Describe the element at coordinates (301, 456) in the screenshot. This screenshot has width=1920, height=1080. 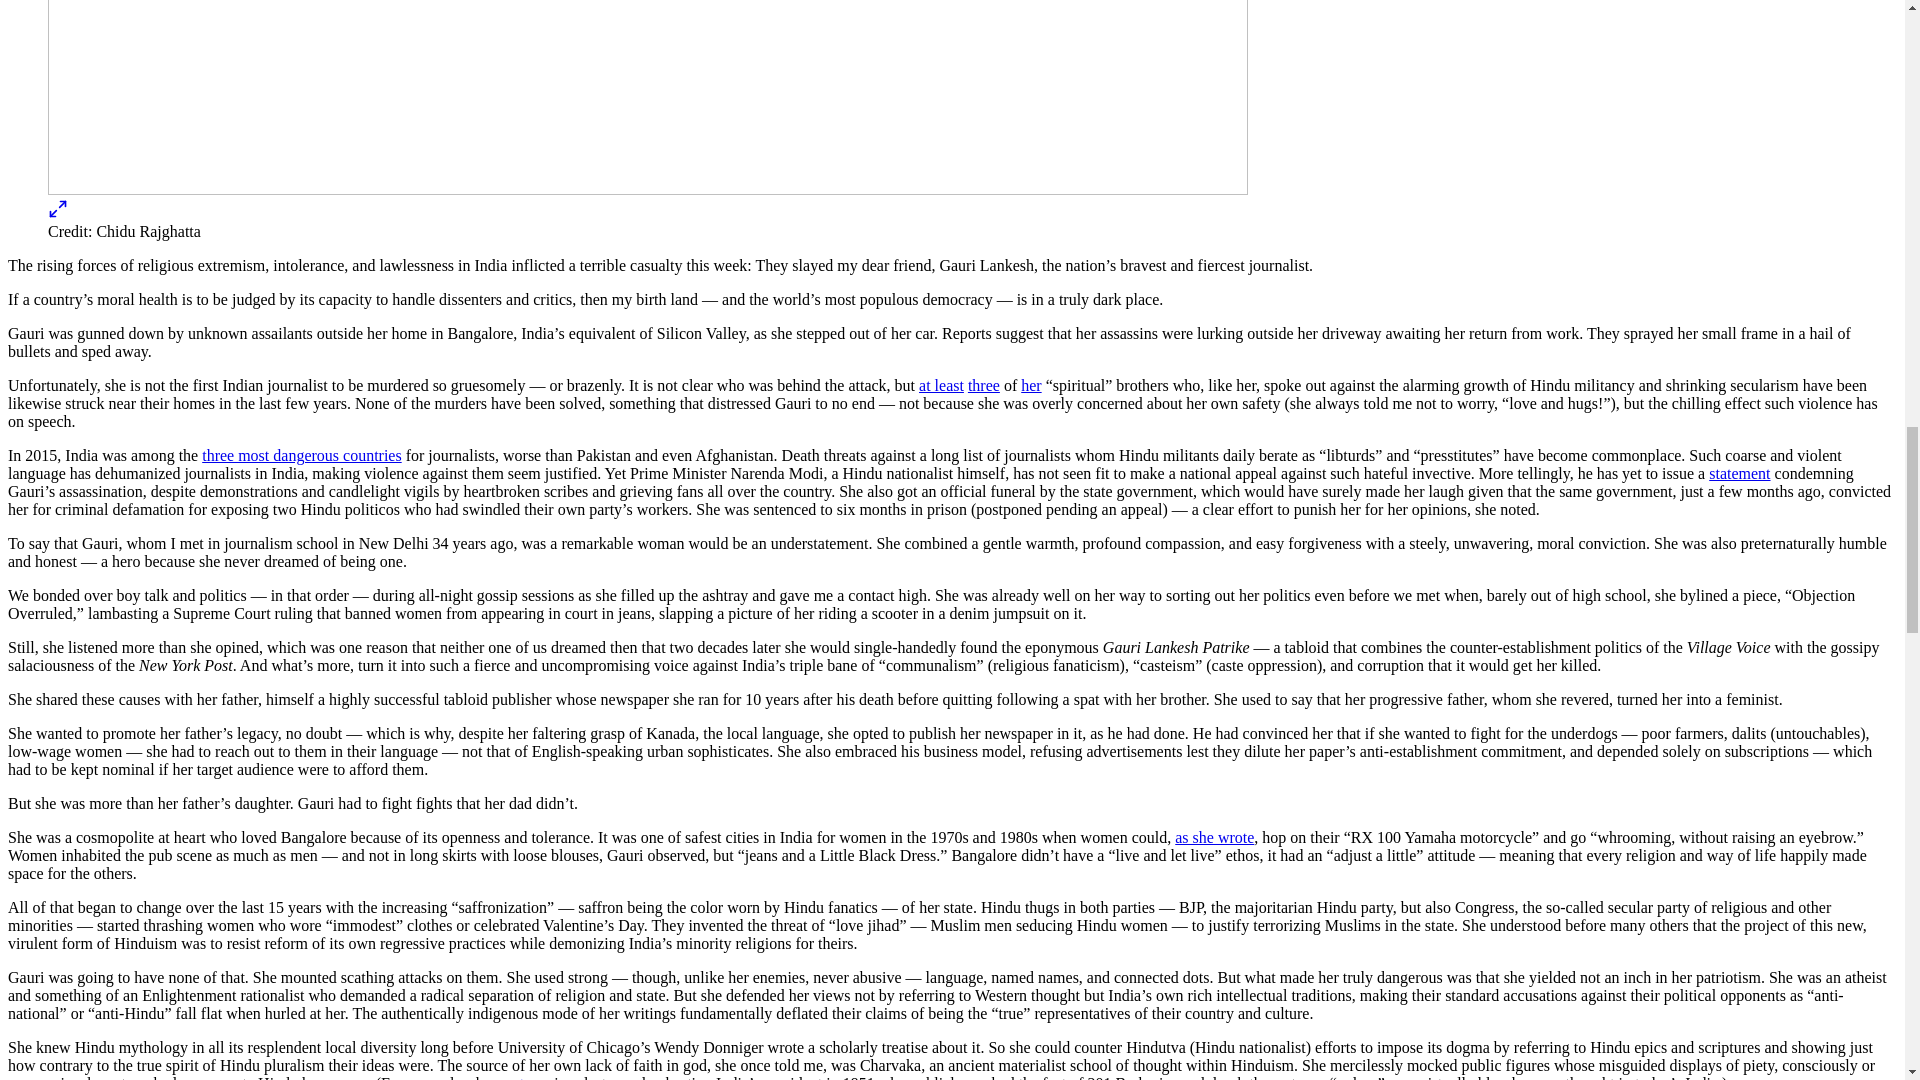
I see `three most dangerous countries` at that location.